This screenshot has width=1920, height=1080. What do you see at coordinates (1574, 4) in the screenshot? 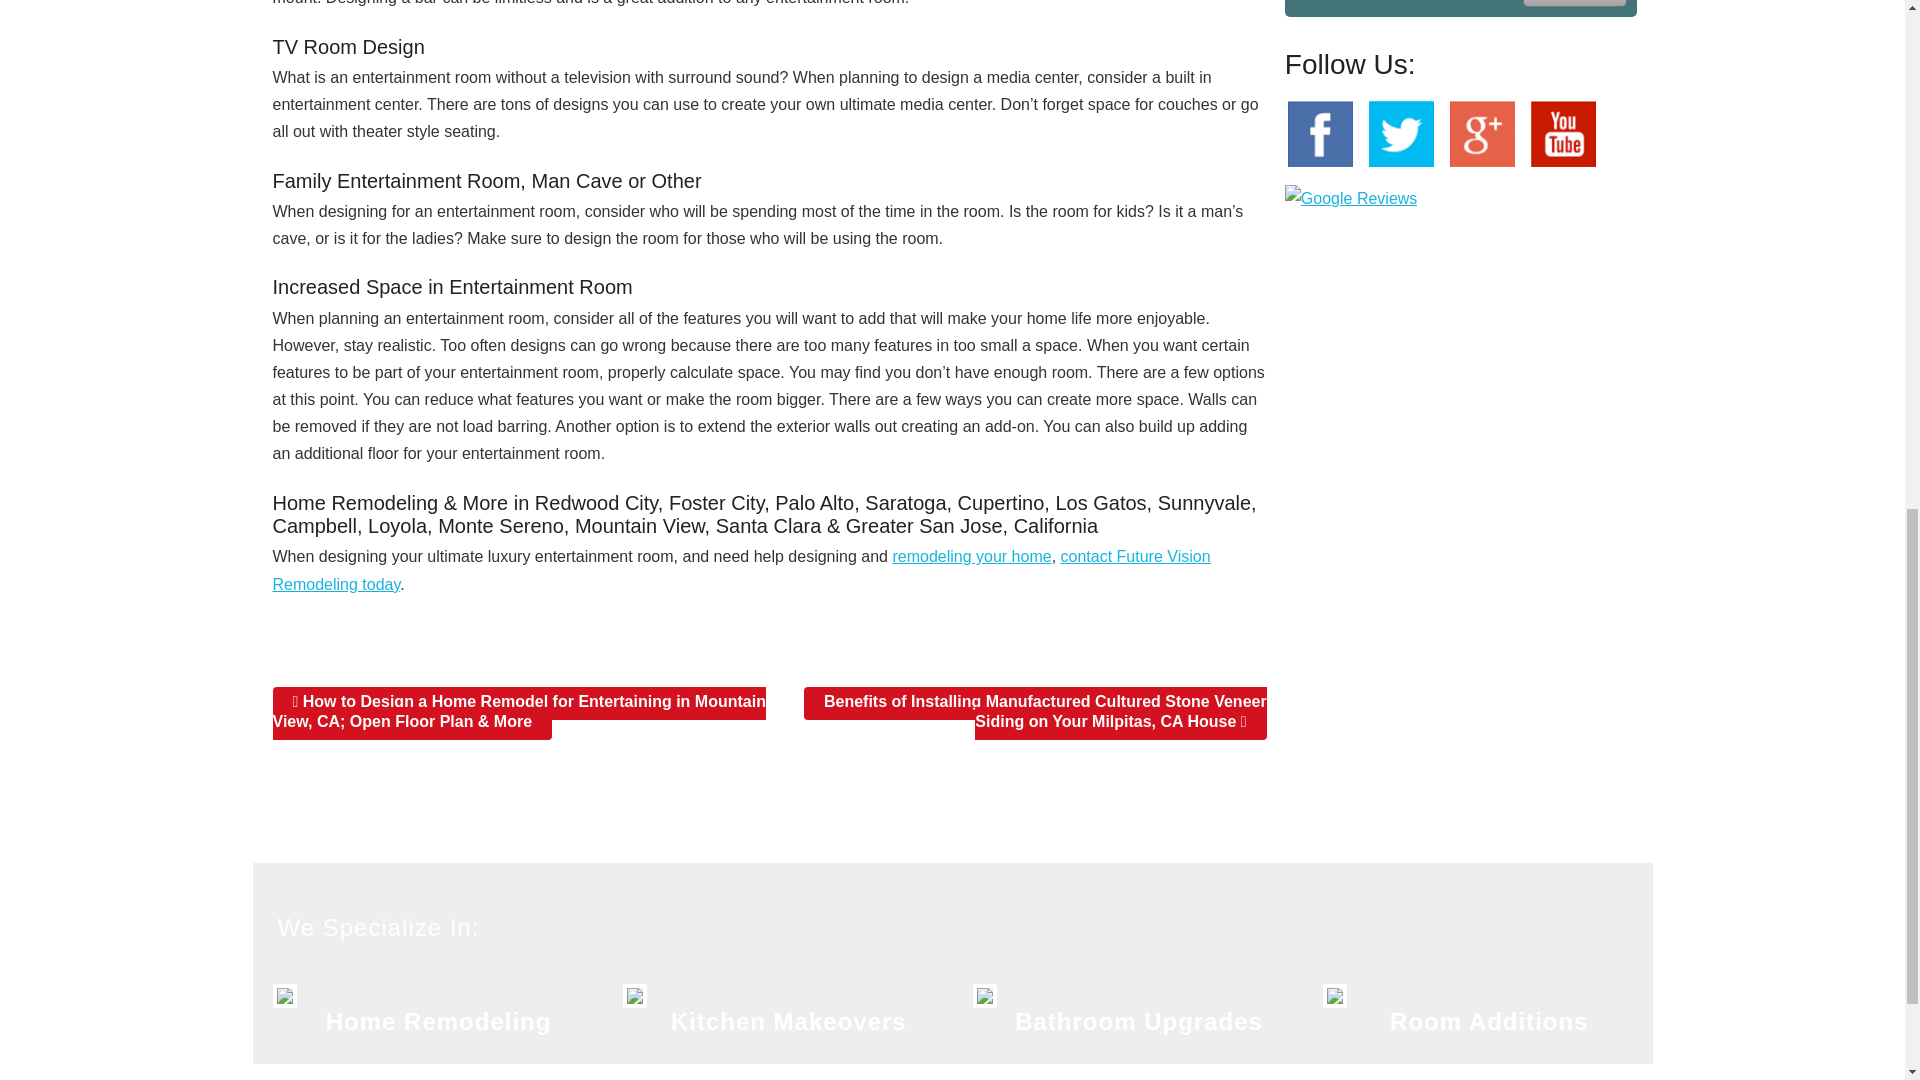
I see `Send` at bounding box center [1574, 4].